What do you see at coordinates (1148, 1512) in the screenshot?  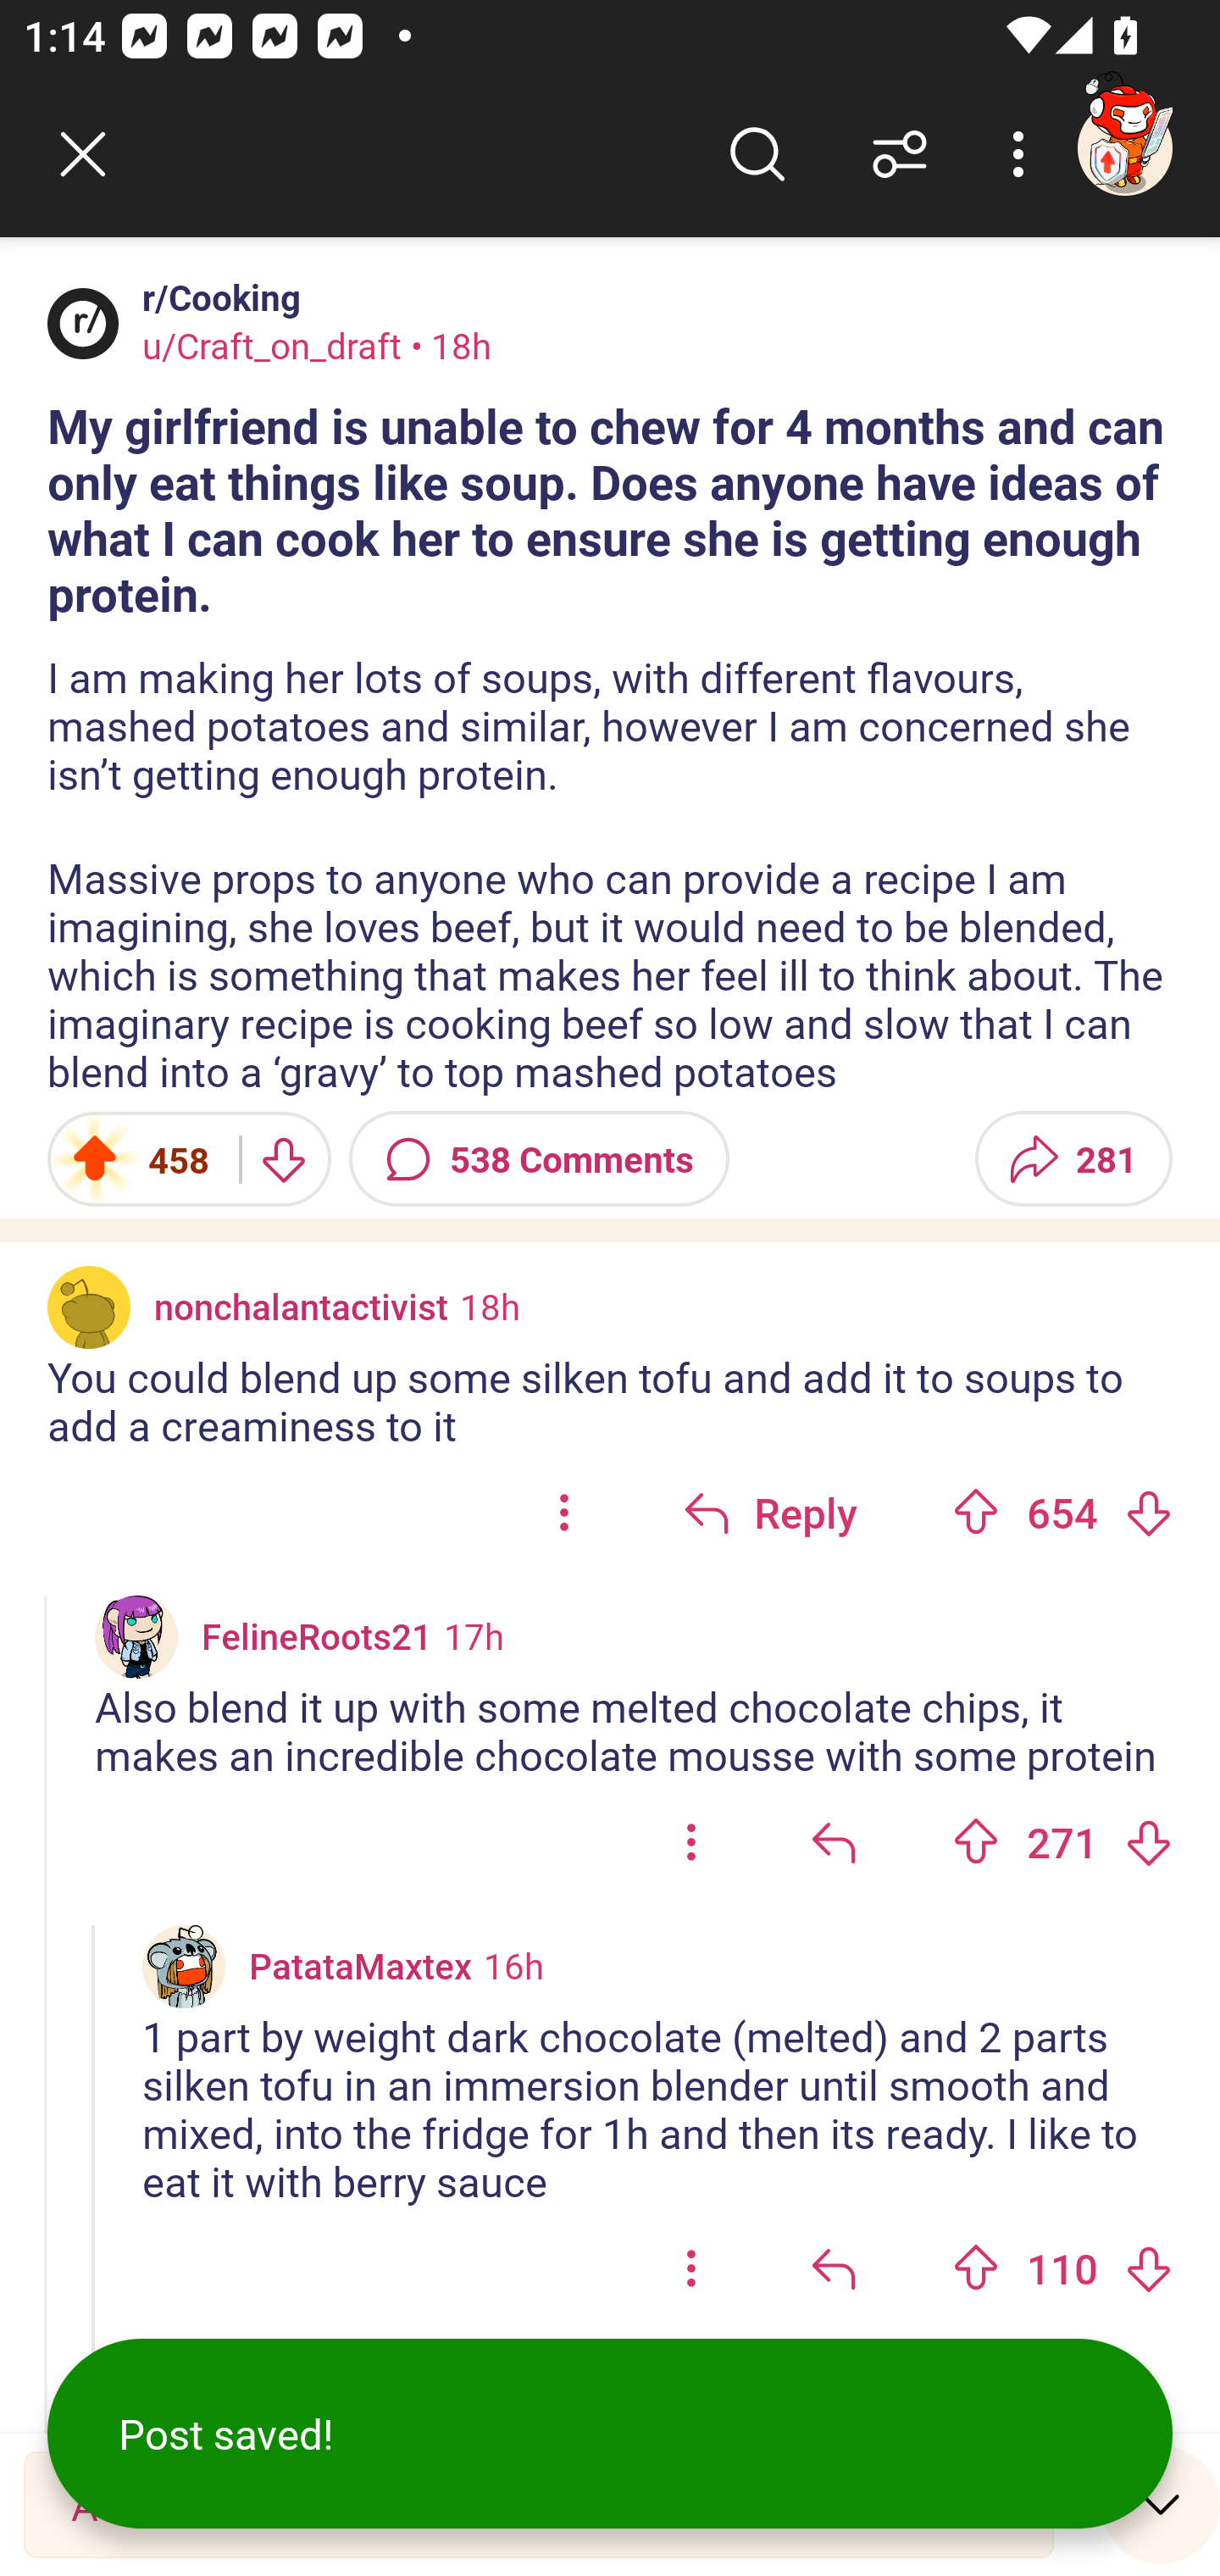 I see `Downvote` at bounding box center [1148, 1512].